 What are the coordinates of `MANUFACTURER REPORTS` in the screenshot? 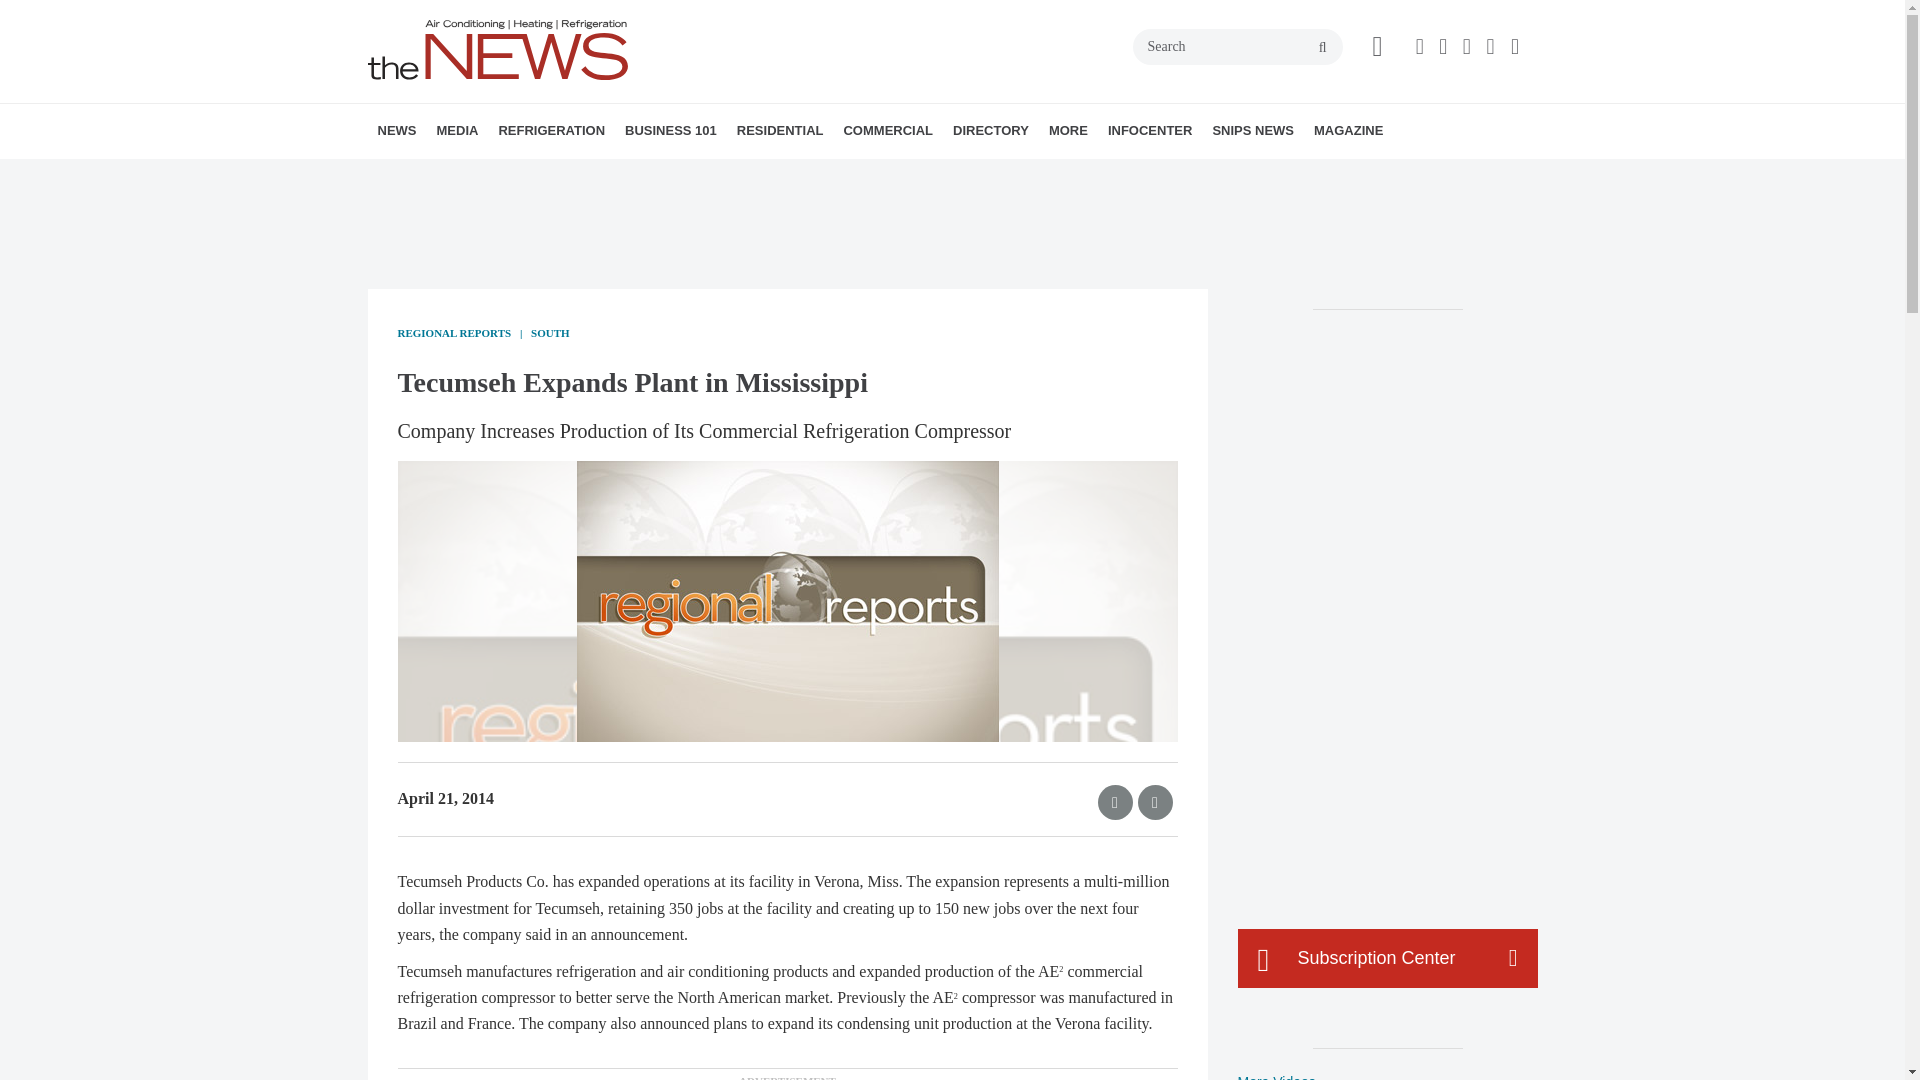 It's located at (510, 175).